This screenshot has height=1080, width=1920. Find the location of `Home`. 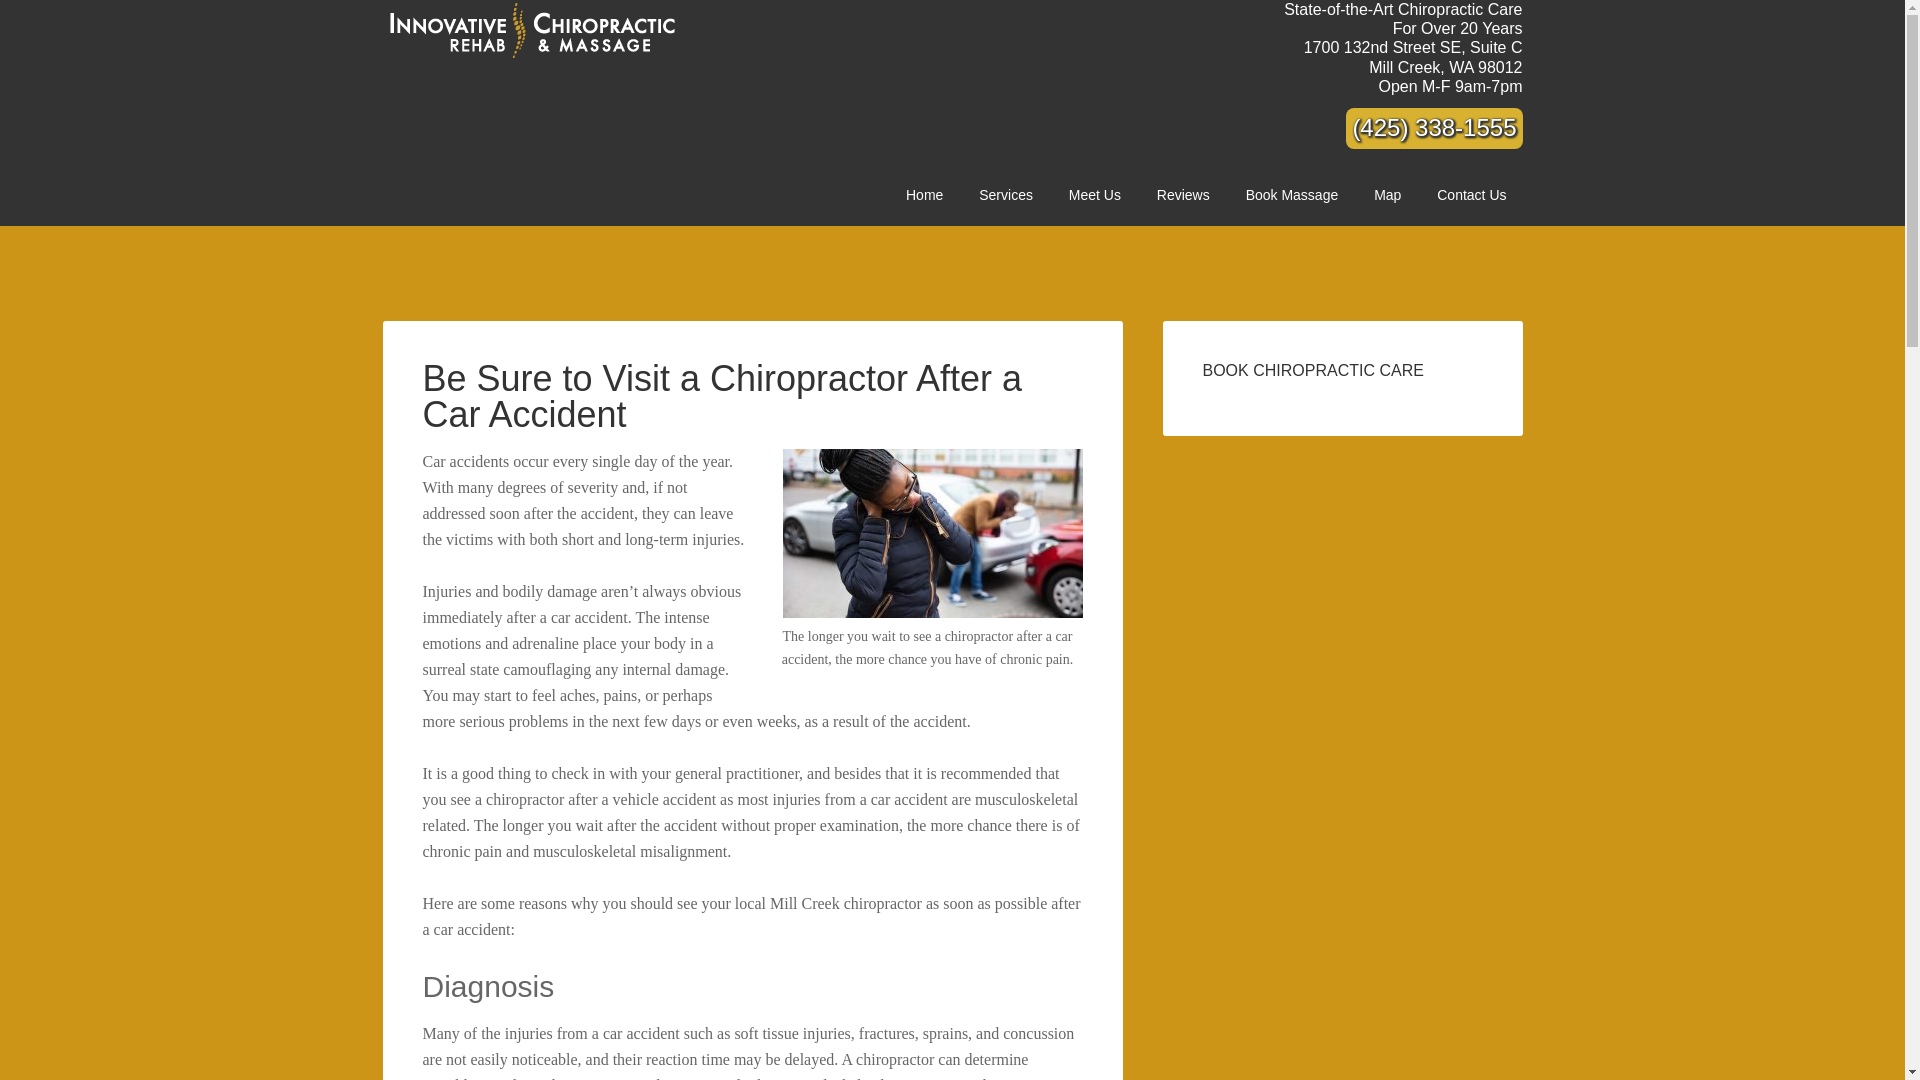

Home is located at coordinates (1094, 195).